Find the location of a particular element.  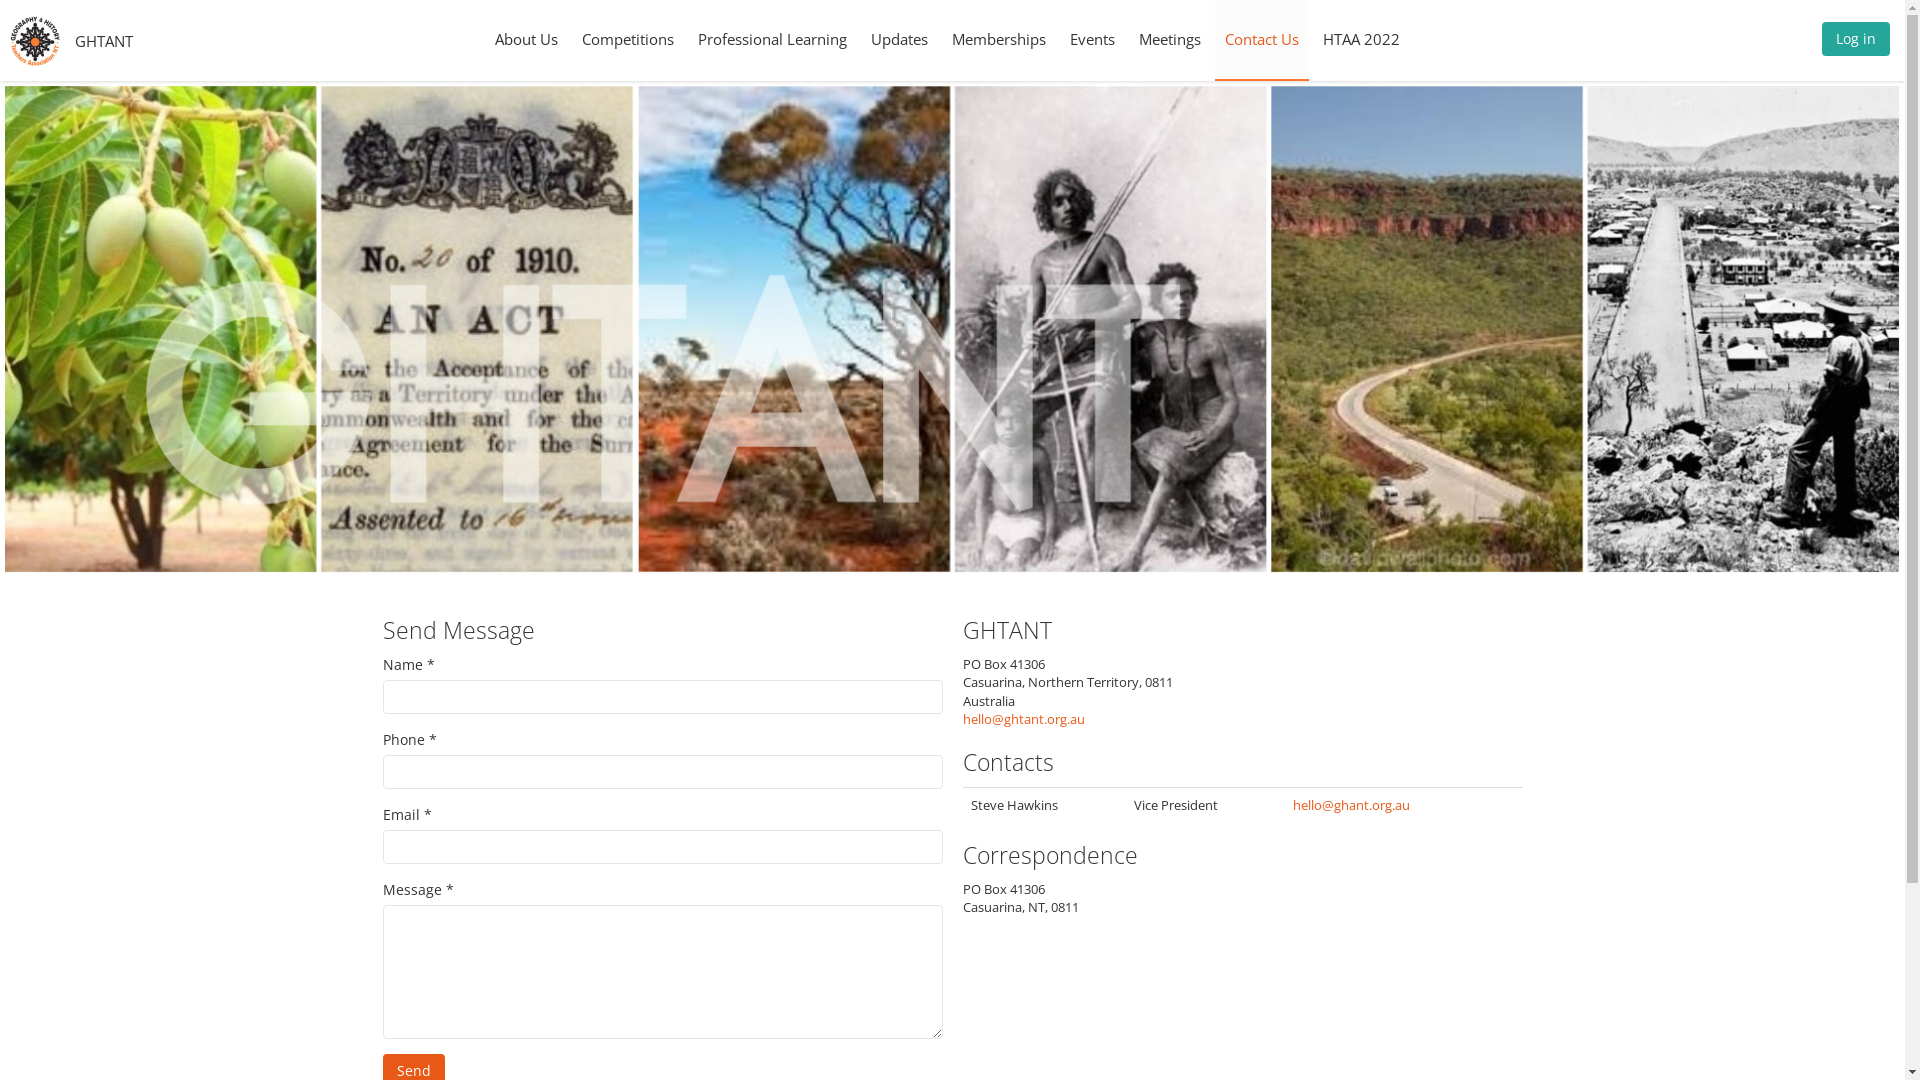

Events is located at coordinates (1092, 40).